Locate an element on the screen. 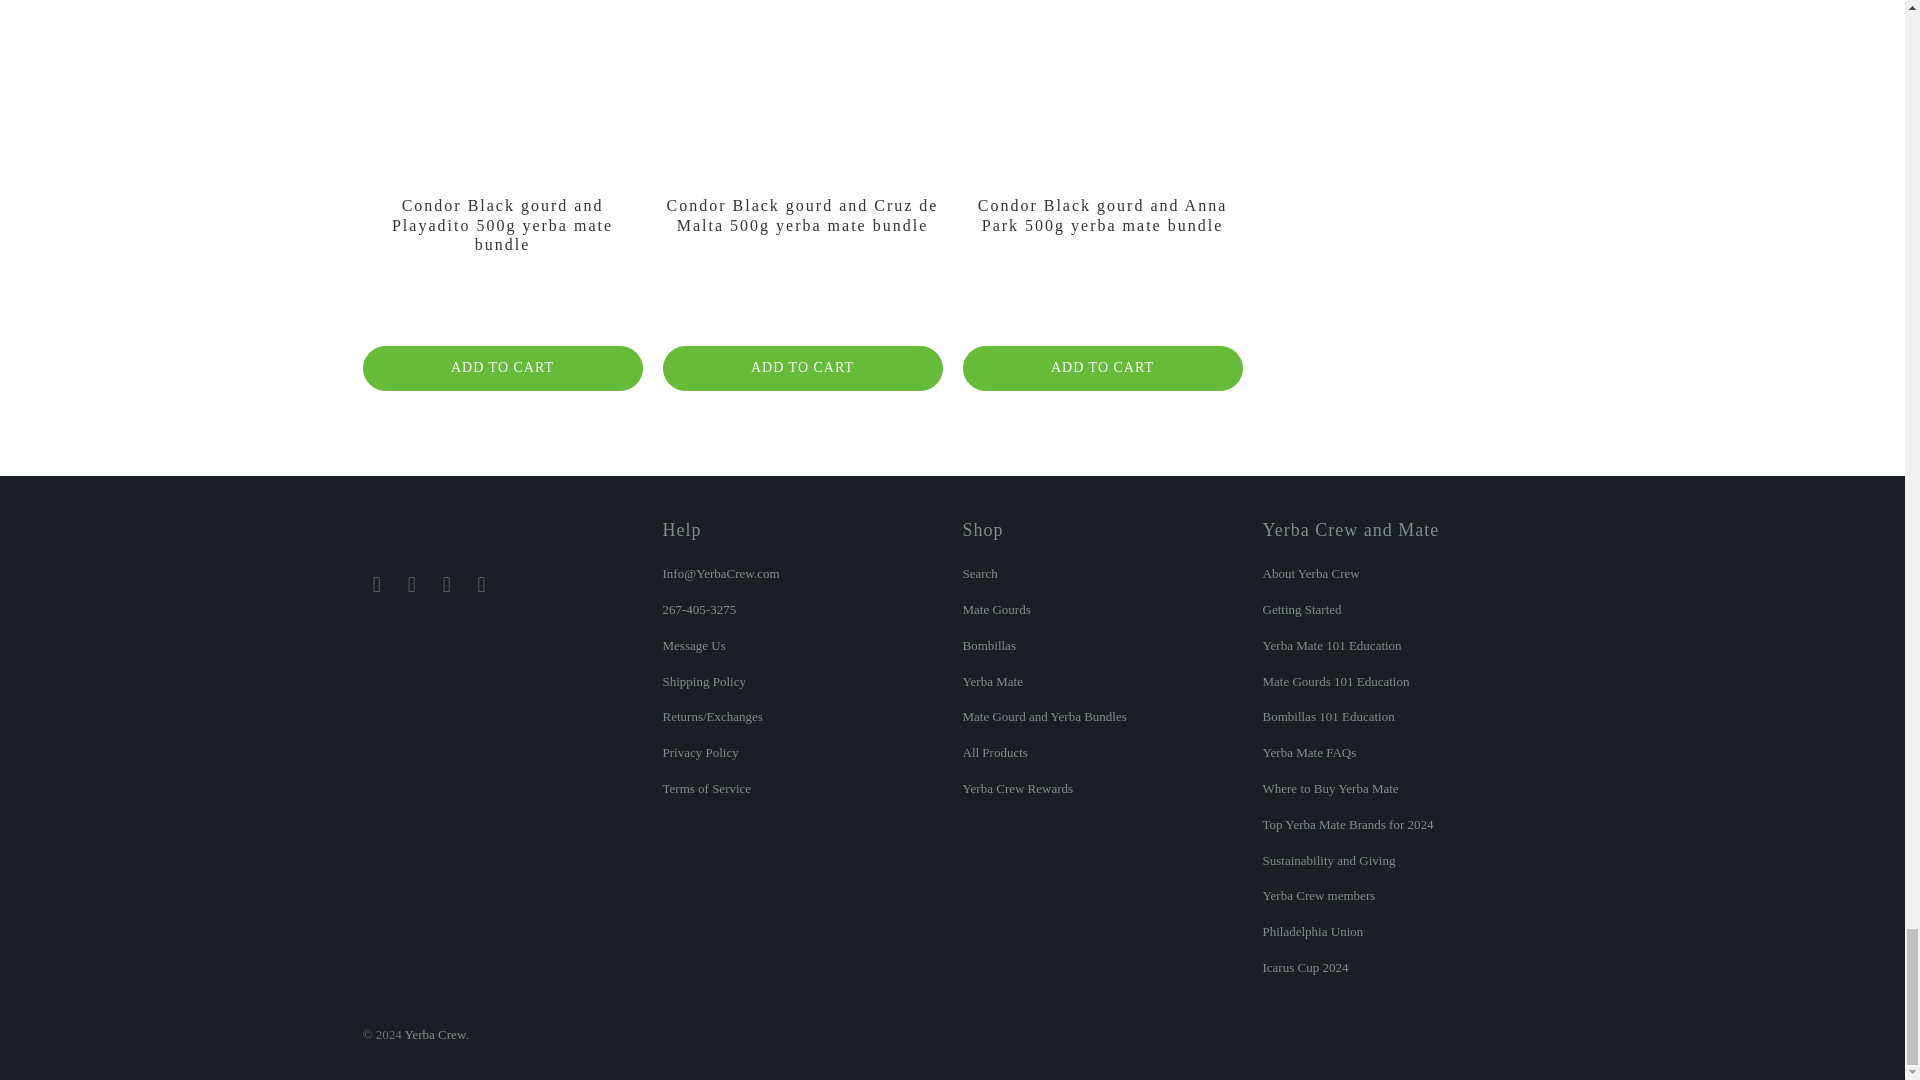  Yerba Crew on Instagram is located at coordinates (447, 585).